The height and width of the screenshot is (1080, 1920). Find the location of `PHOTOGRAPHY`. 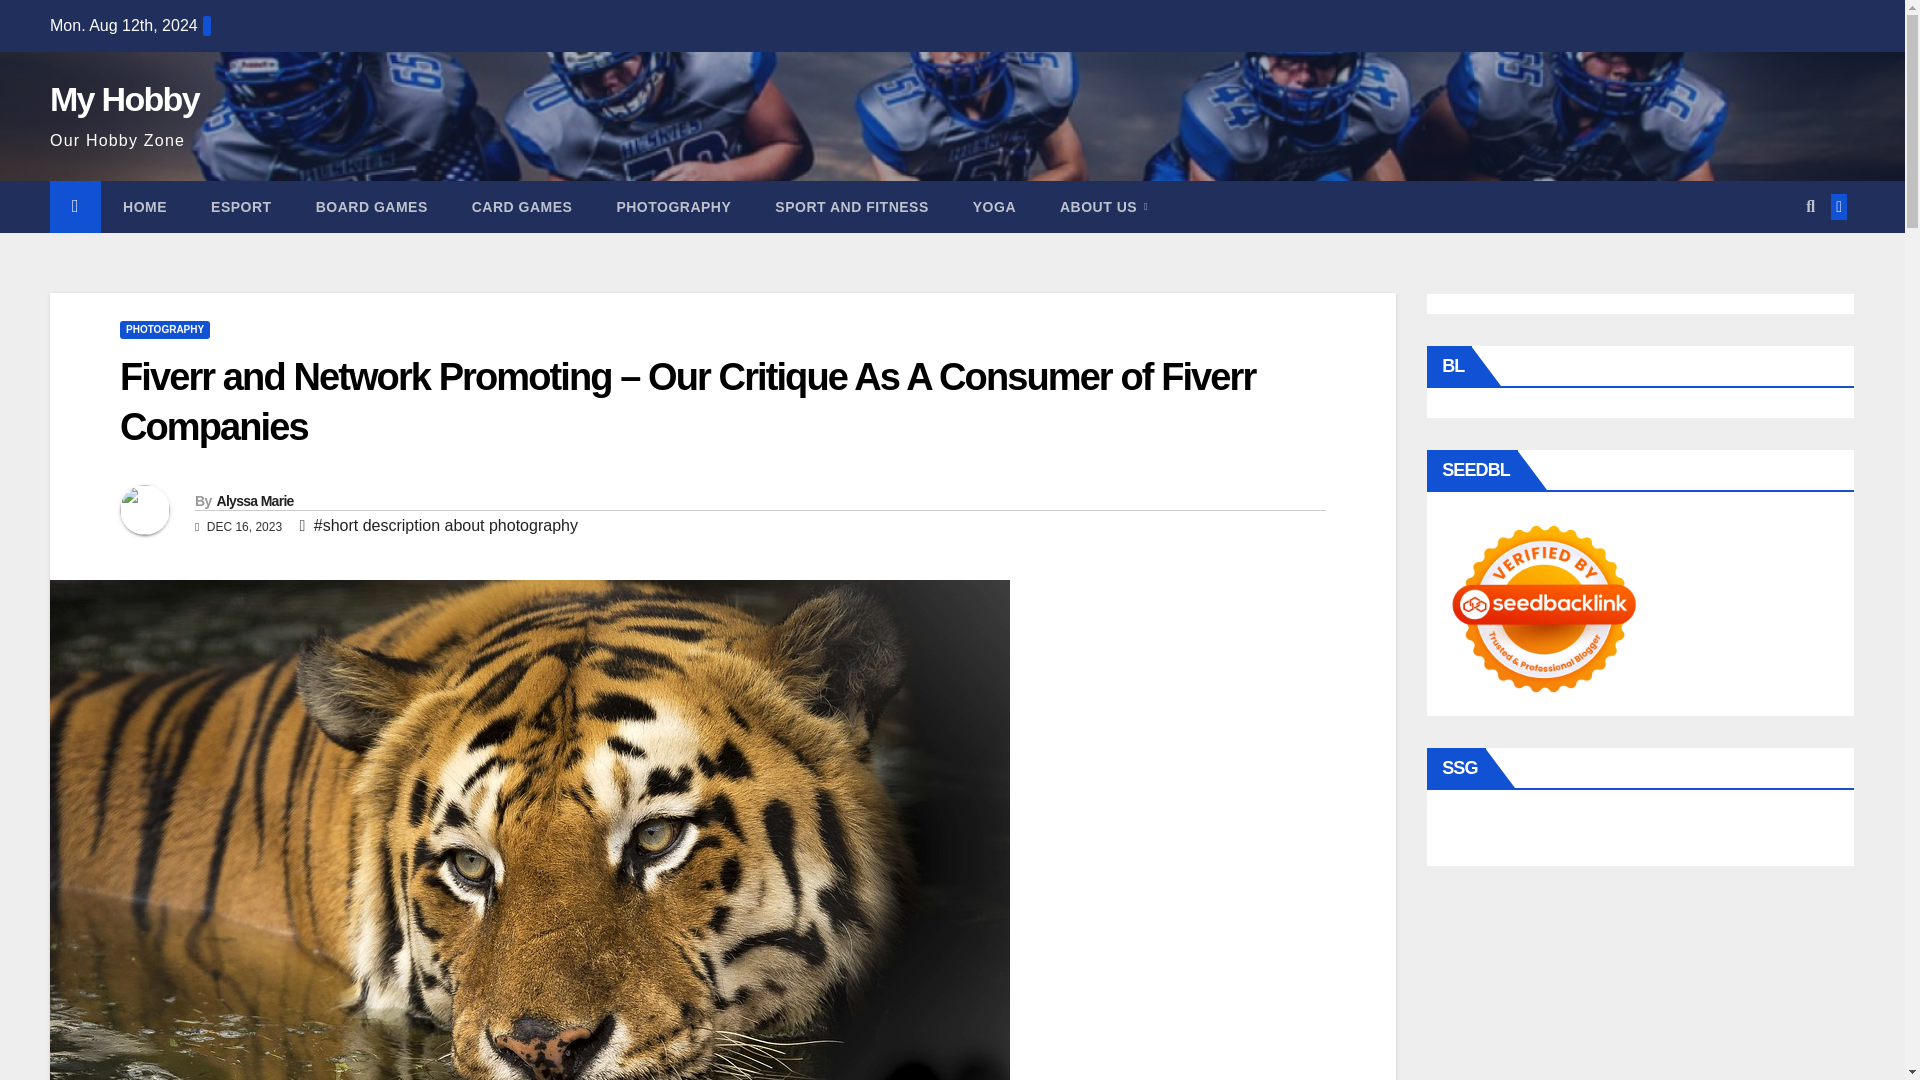

PHOTOGRAPHY is located at coordinates (672, 207).